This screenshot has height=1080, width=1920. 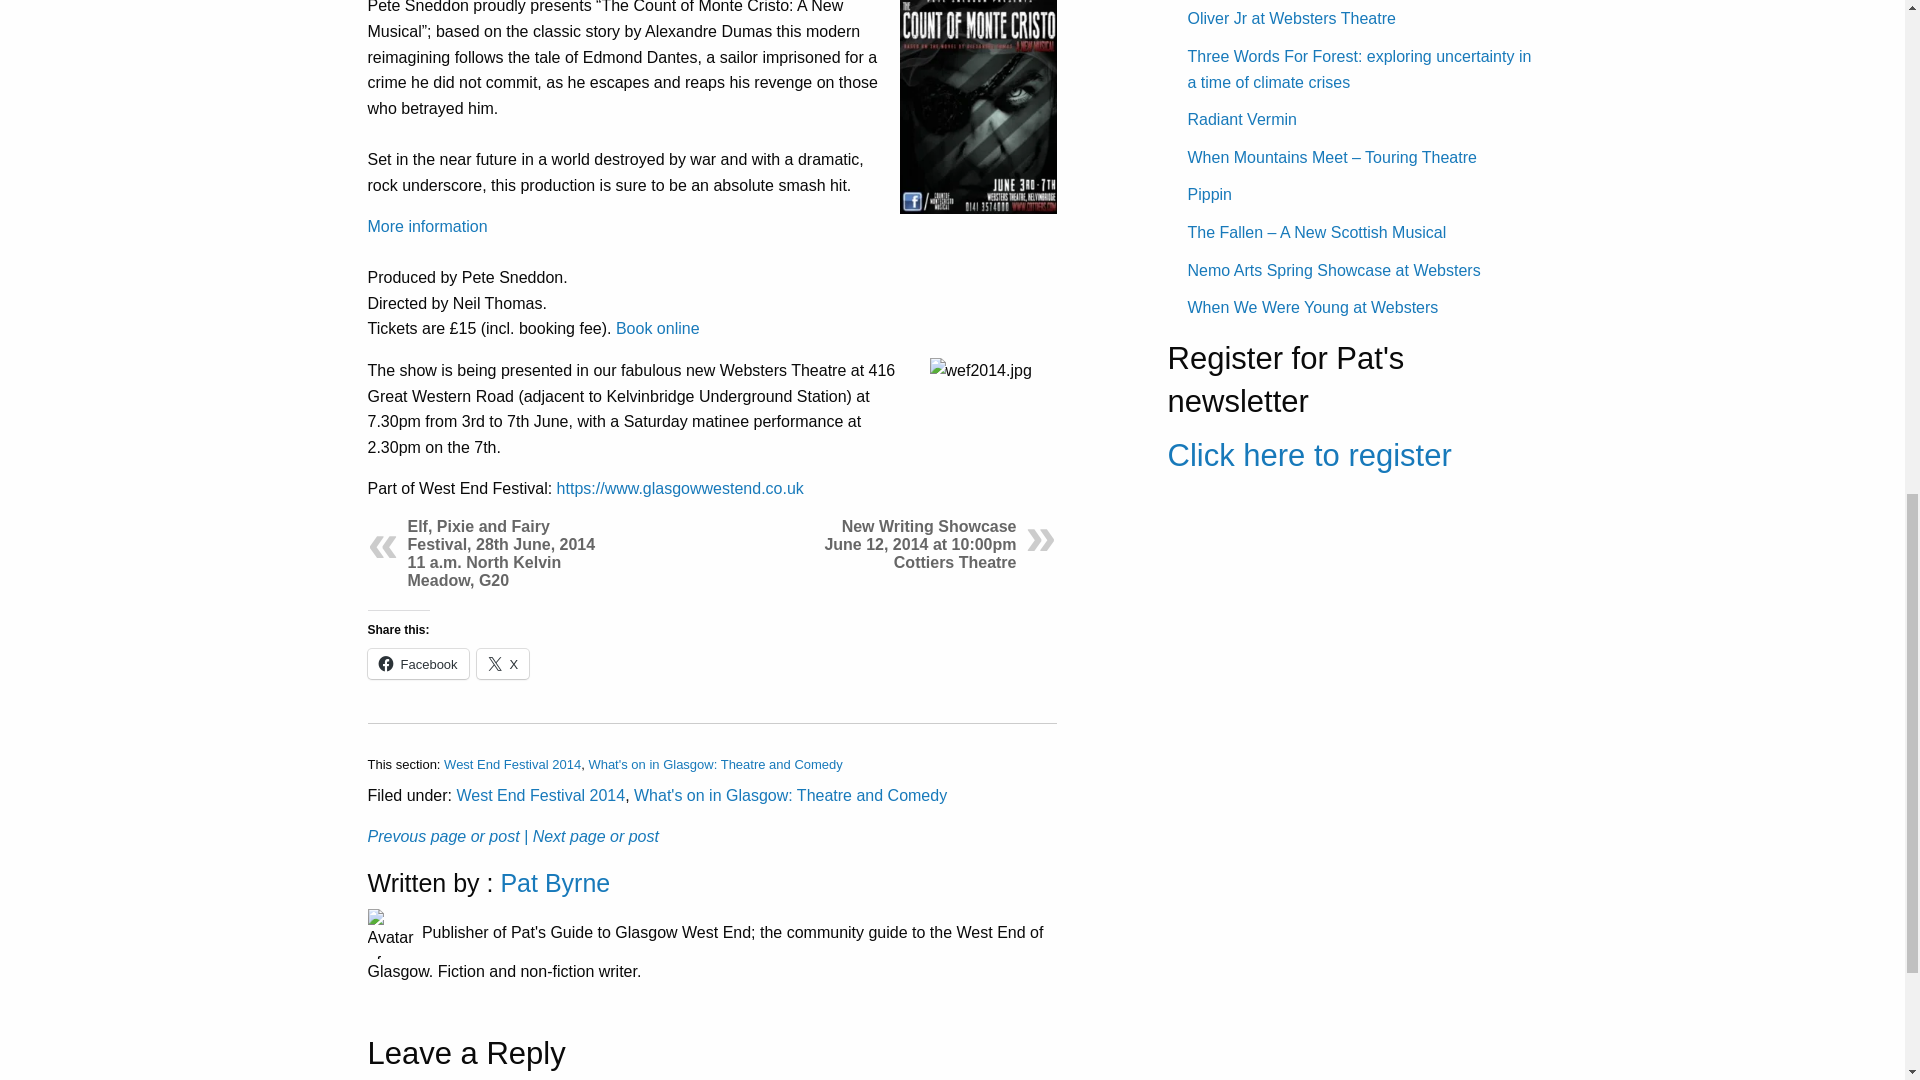 What do you see at coordinates (540, 795) in the screenshot?
I see `West End Festival 2014` at bounding box center [540, 795].